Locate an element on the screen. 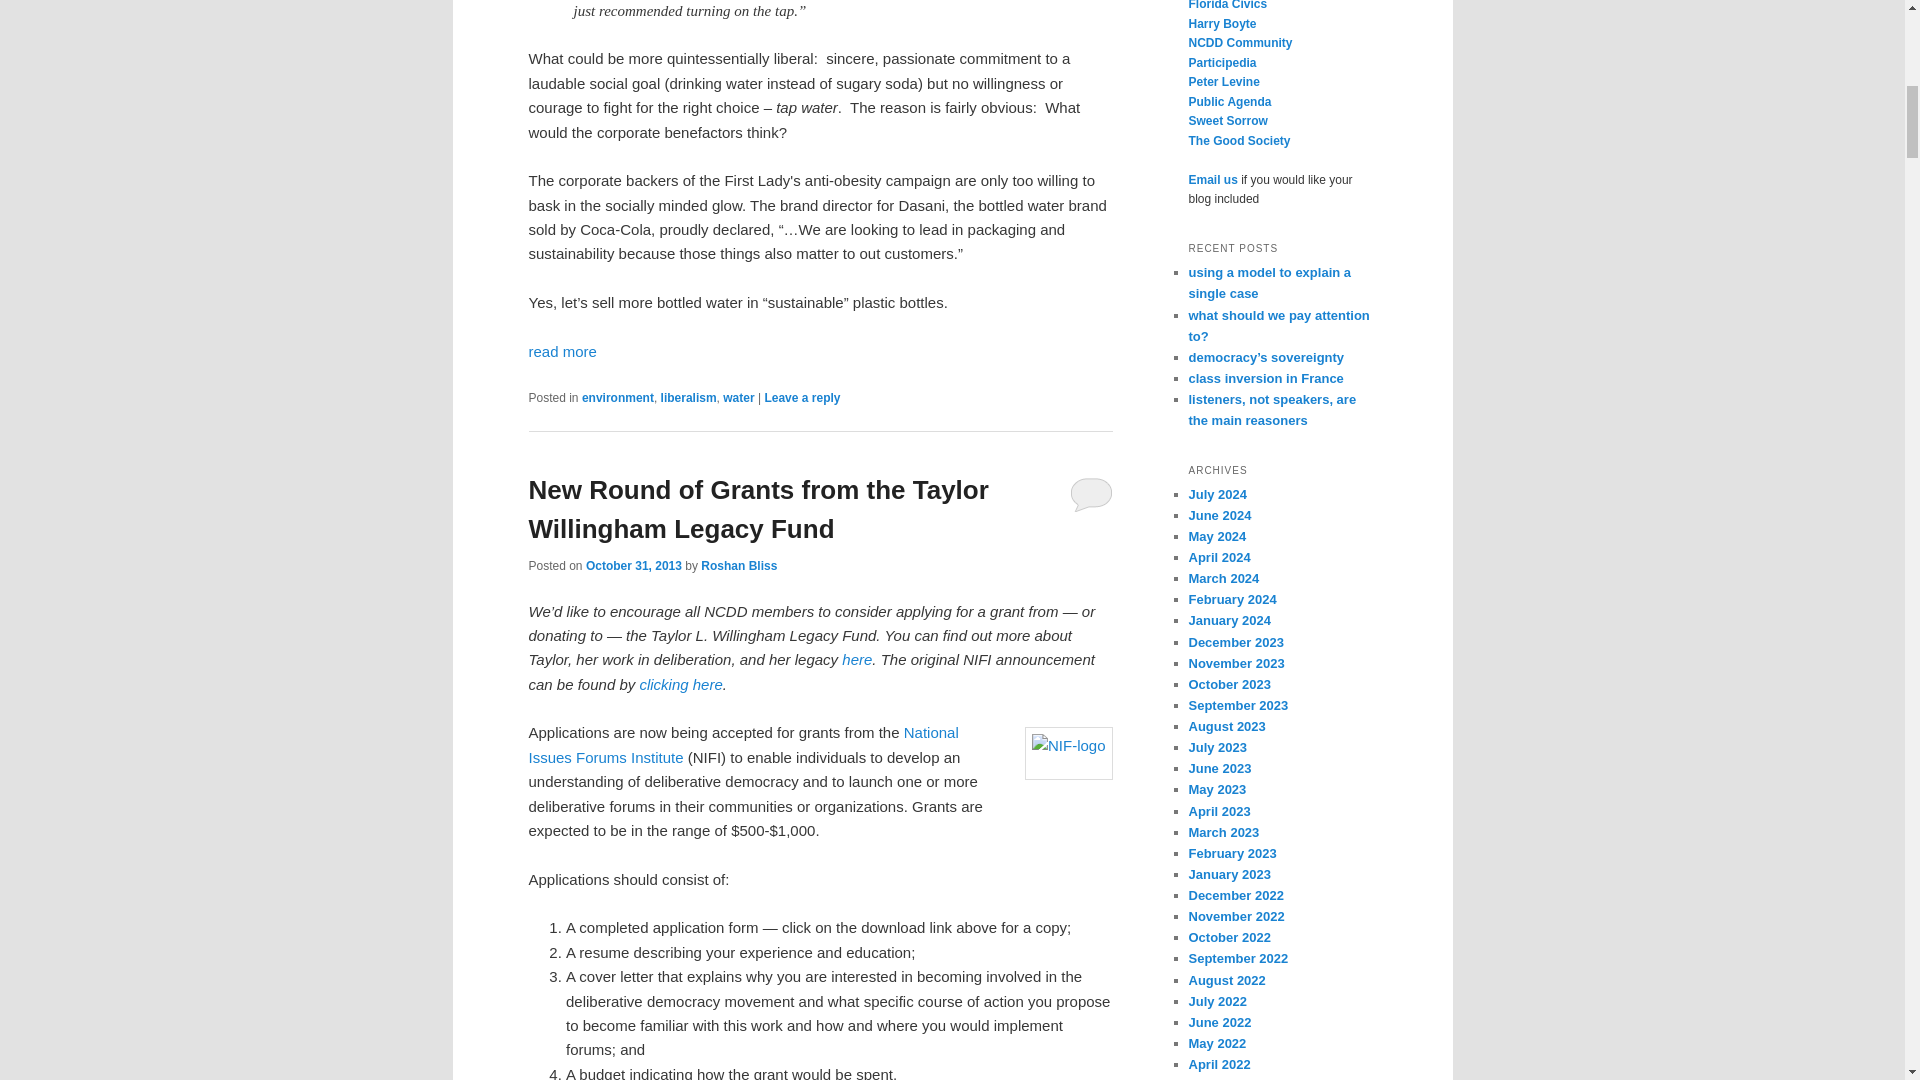  clicking here is located at coordinates (680, 684).